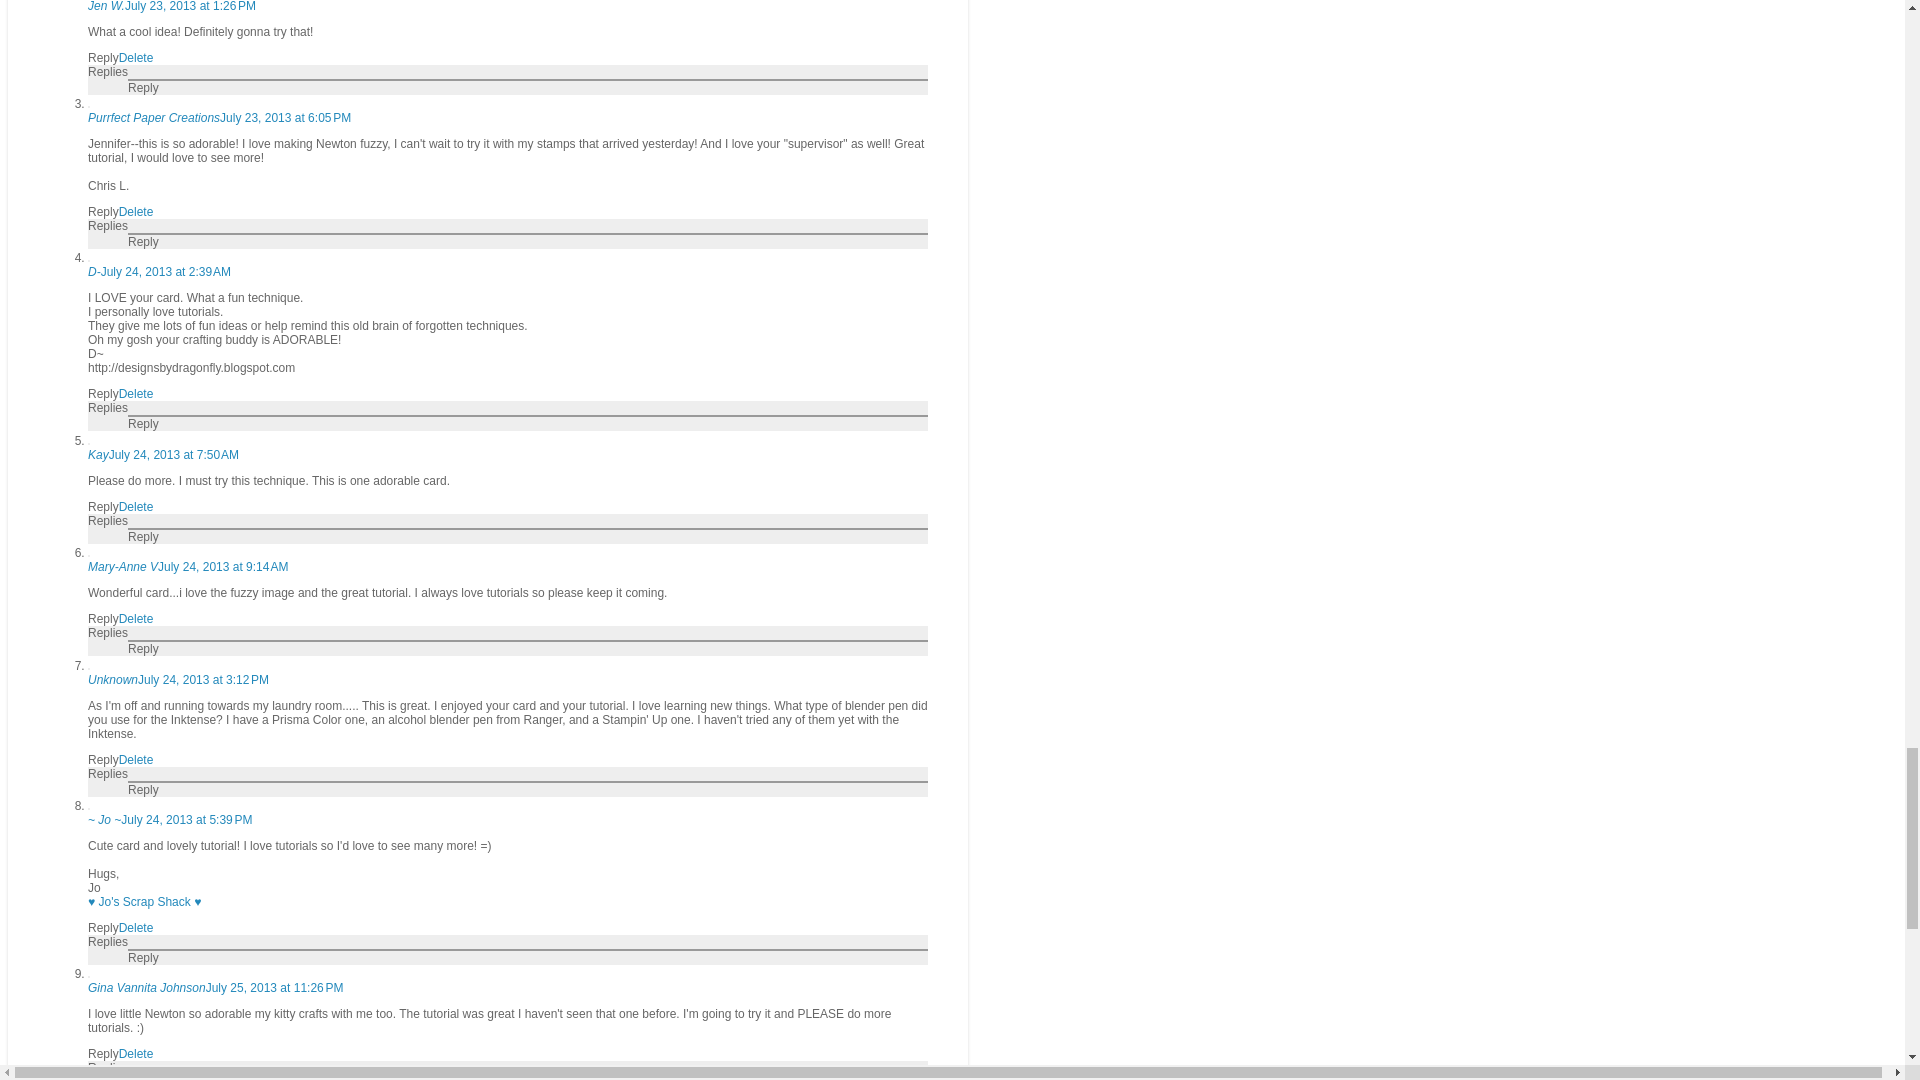 The image size is (1920, 1080). Describe the element at coordinates (104, 57) in the screenshot. I see `Reply` at that location.